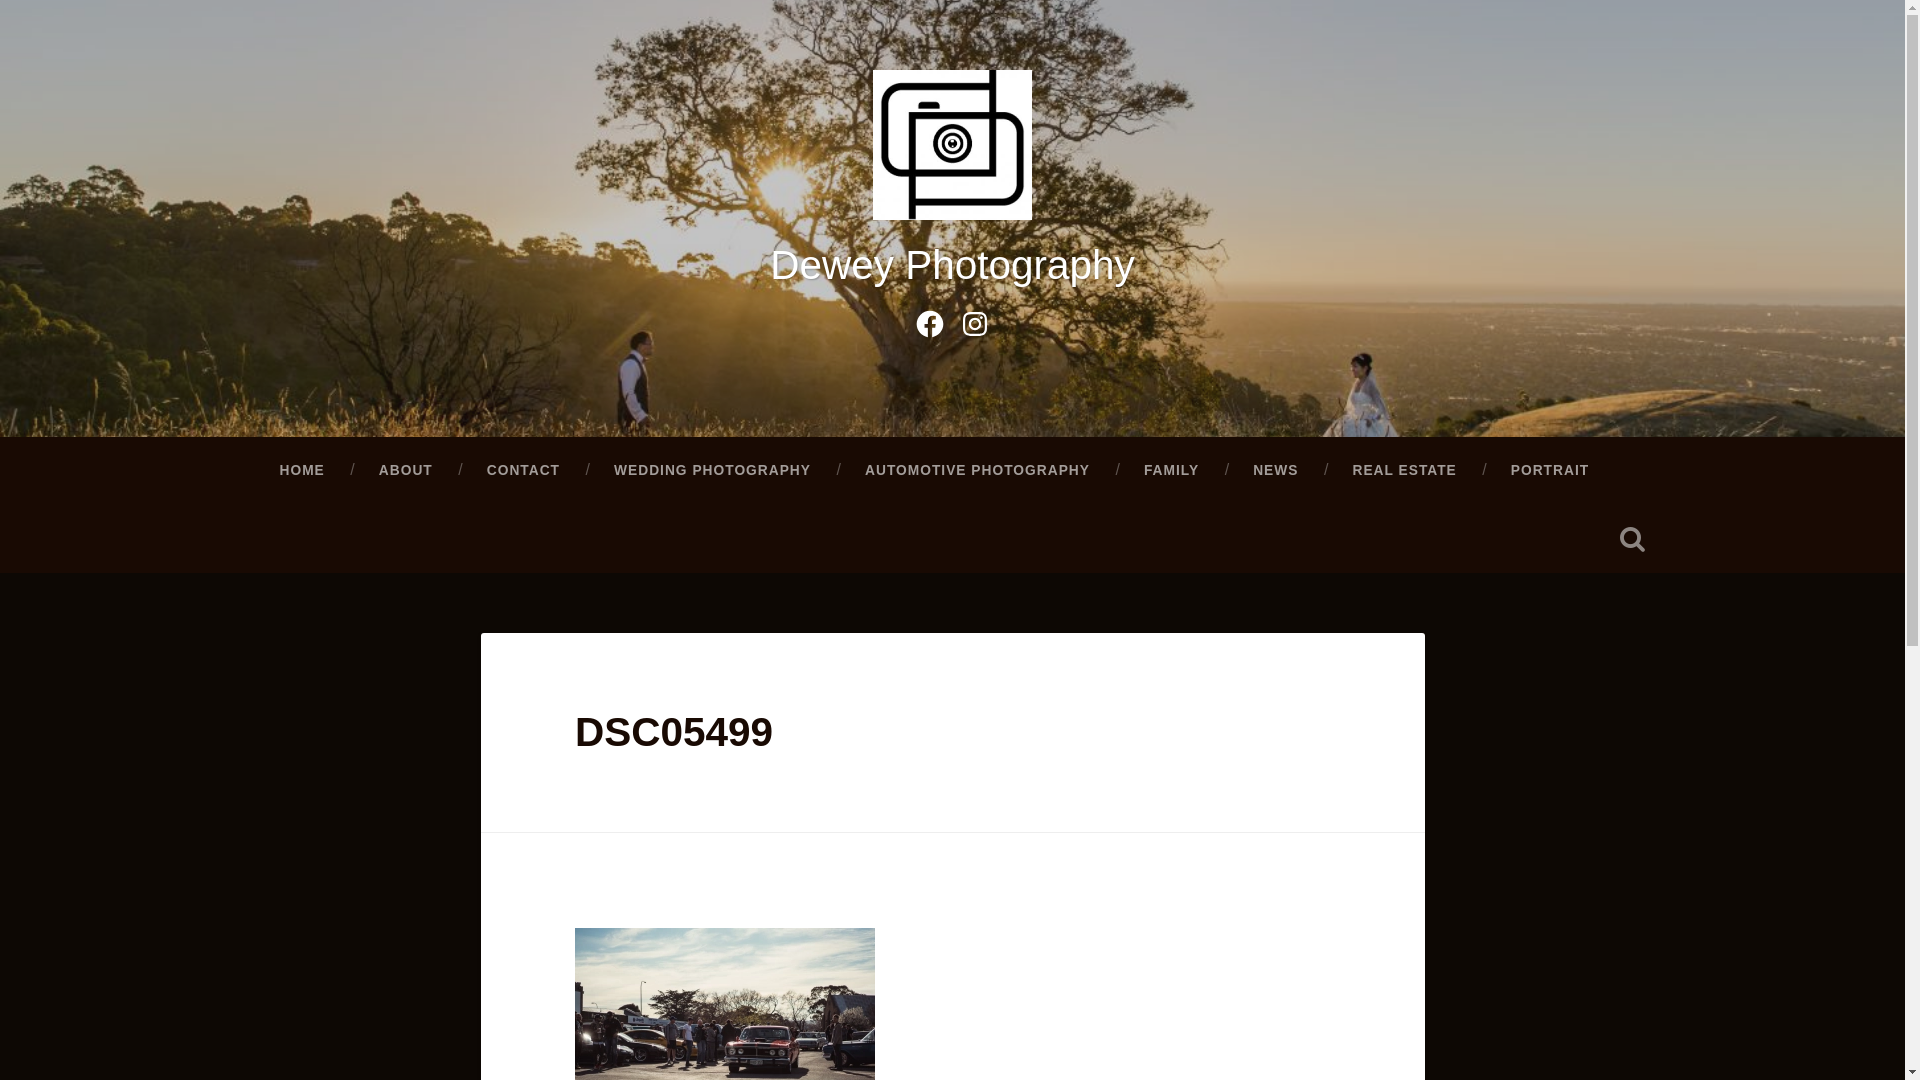 This screenshot has height=1080, width=1920. What do you see at coordinates (406, 471) in the screenshot?
I see `ABOUT` at bounding box center [406, 471].